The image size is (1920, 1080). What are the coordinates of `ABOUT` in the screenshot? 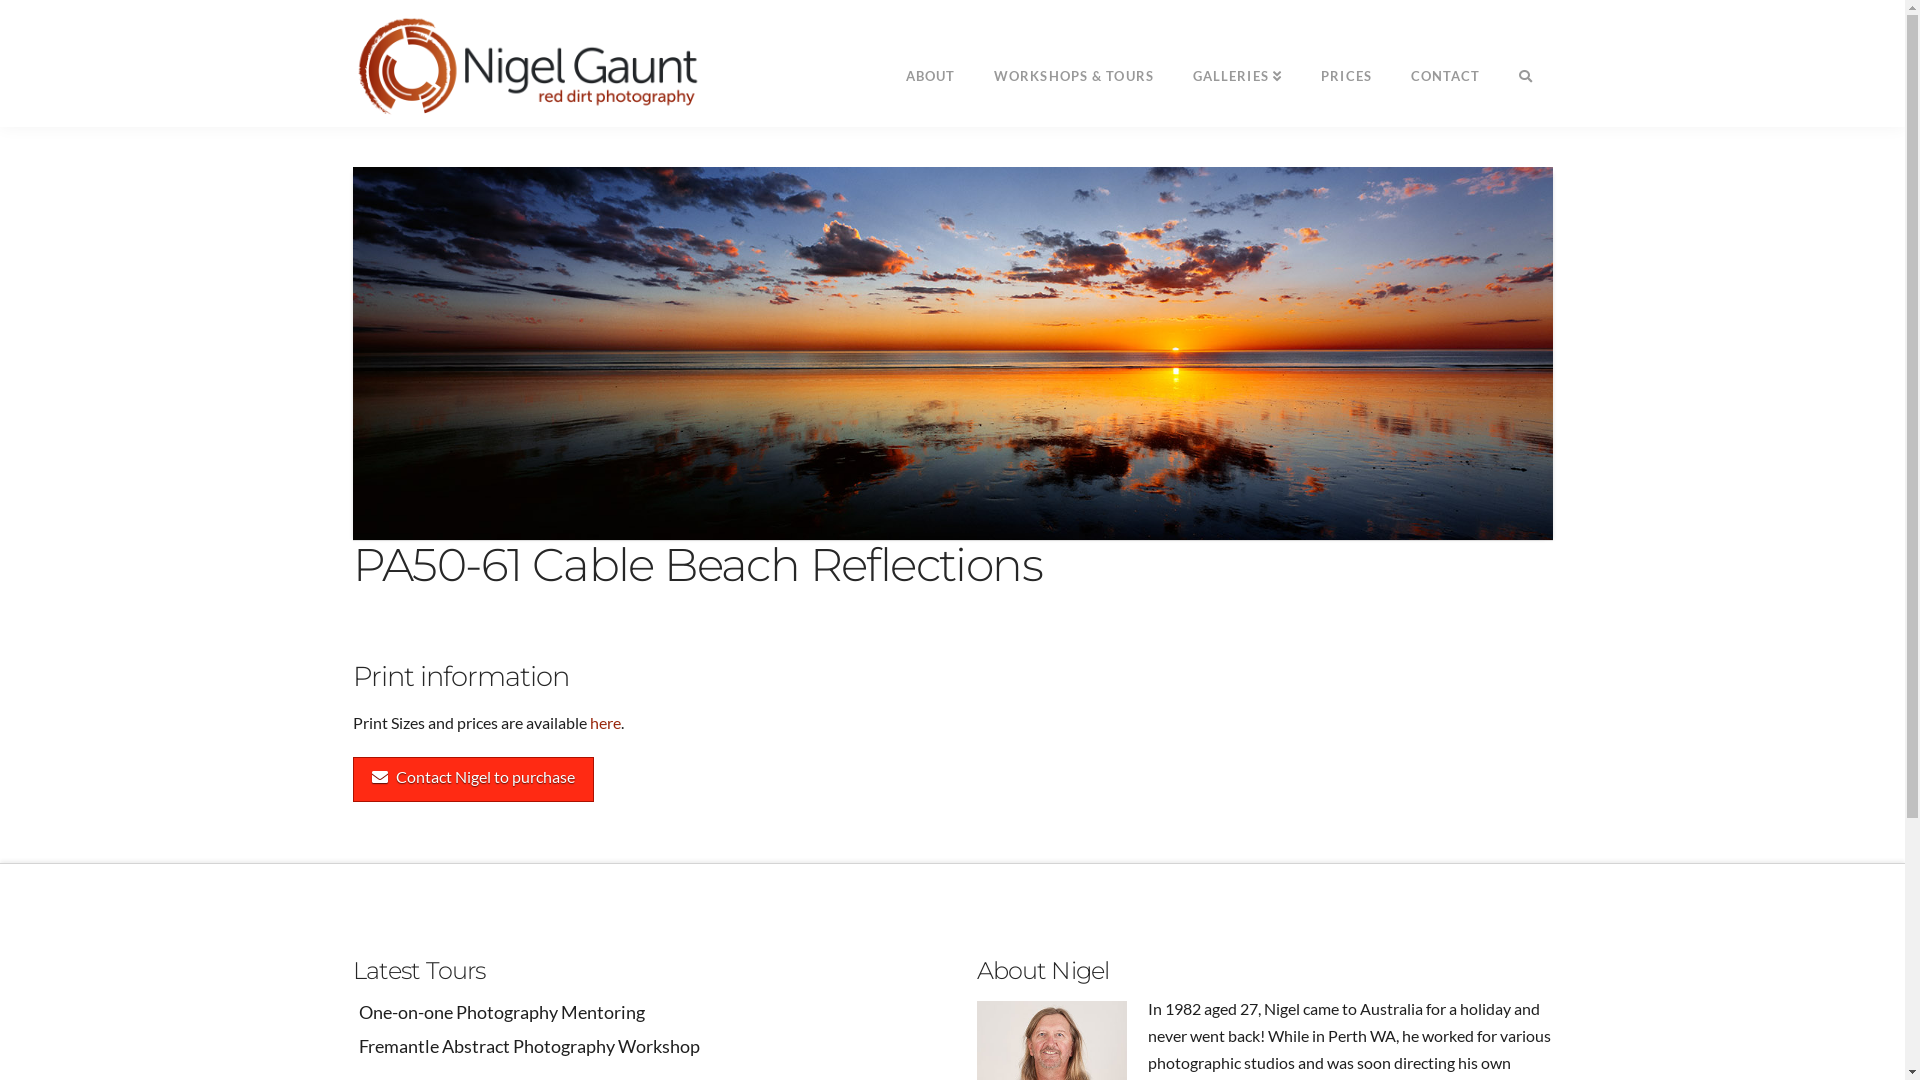 It's located at (930, 60).